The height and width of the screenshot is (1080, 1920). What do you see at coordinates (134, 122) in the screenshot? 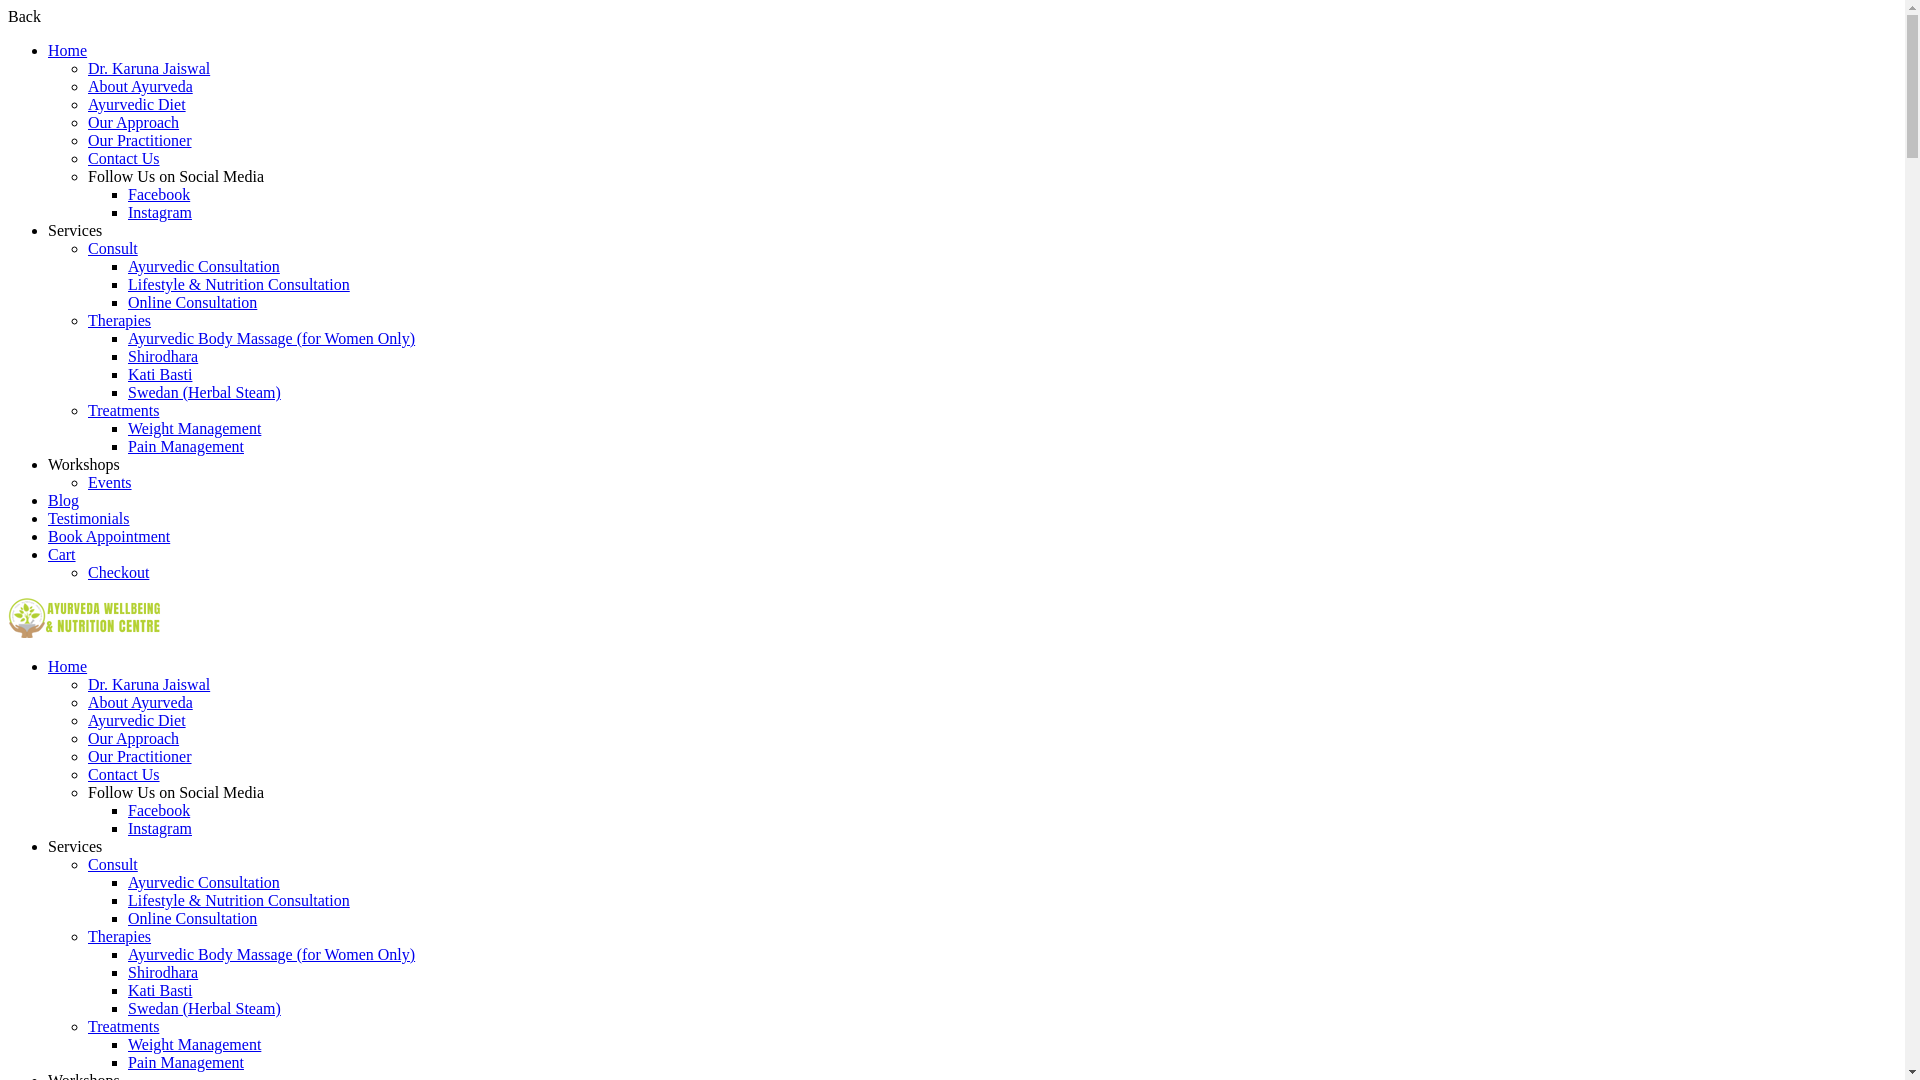
I see `Our Approach` at bounding box center [134, 122].